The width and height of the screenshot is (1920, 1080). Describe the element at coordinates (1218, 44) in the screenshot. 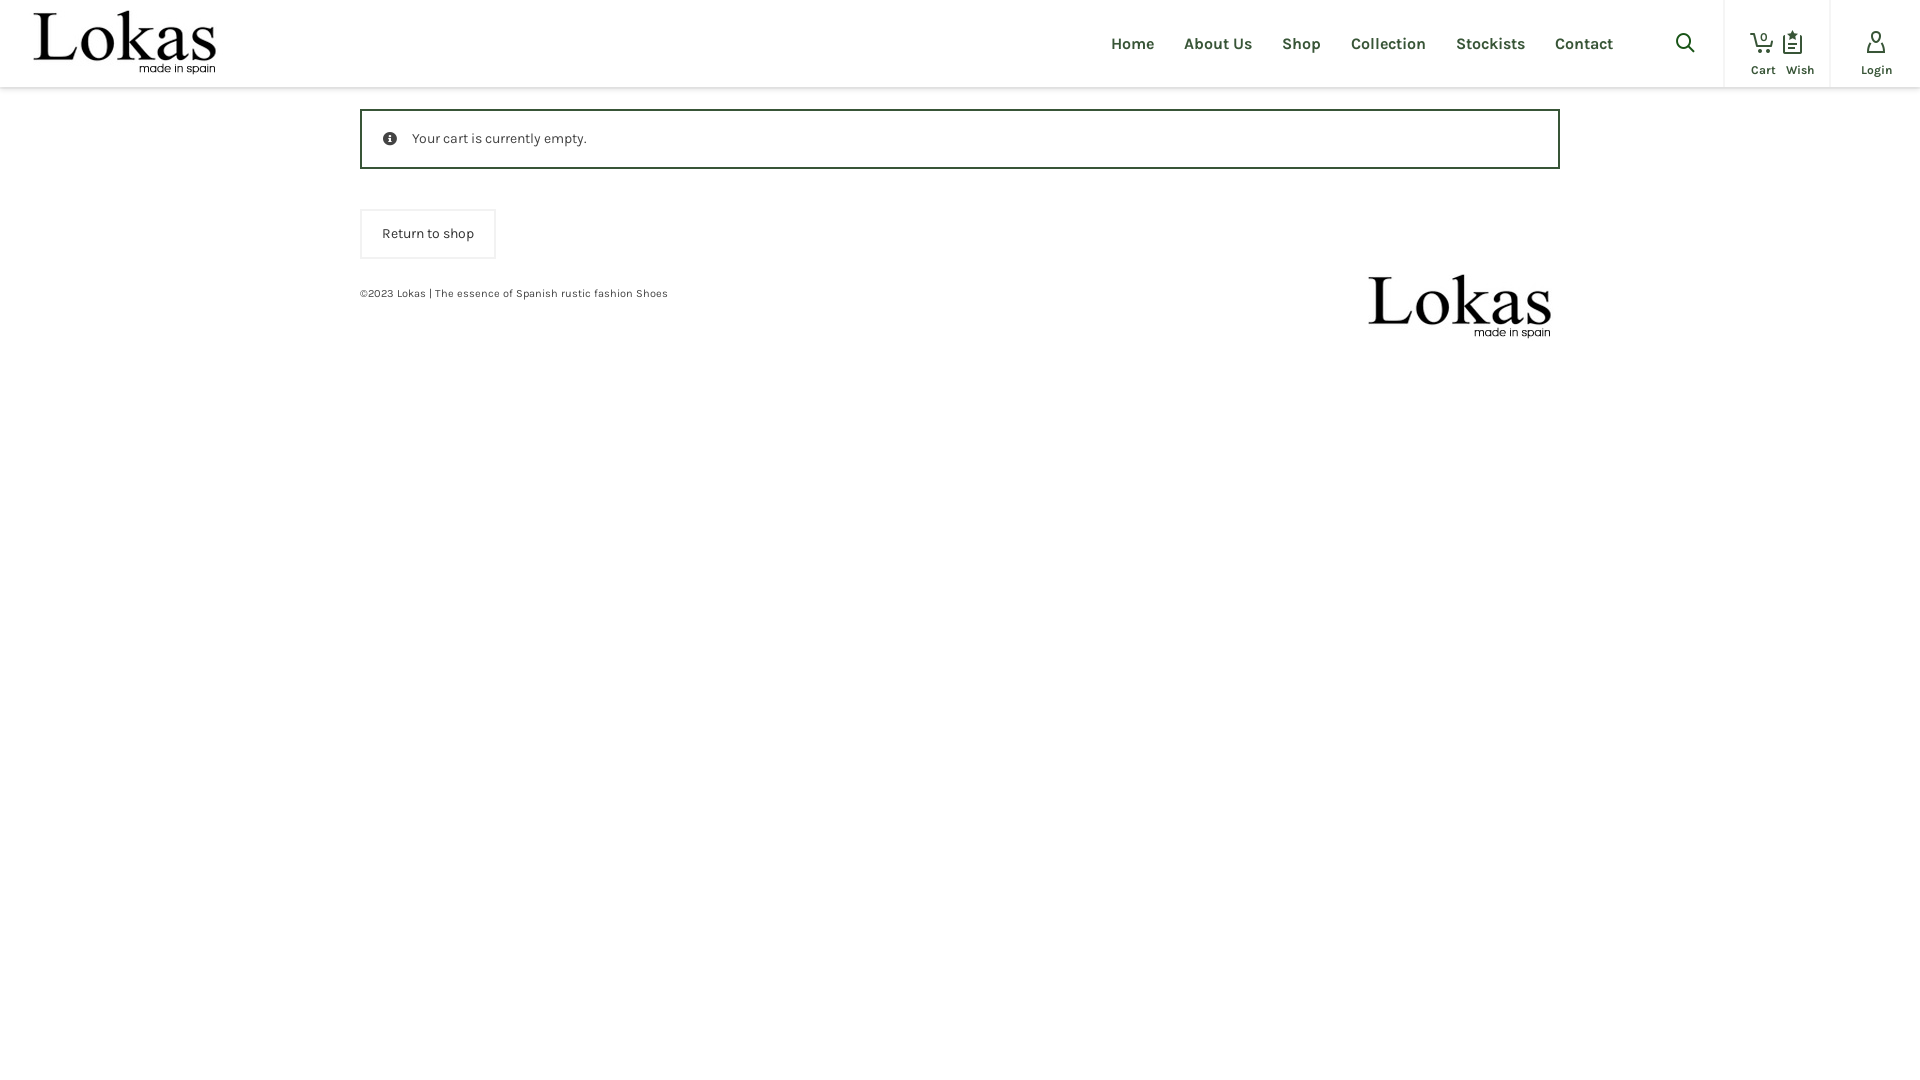

I see `About Us` at that location.